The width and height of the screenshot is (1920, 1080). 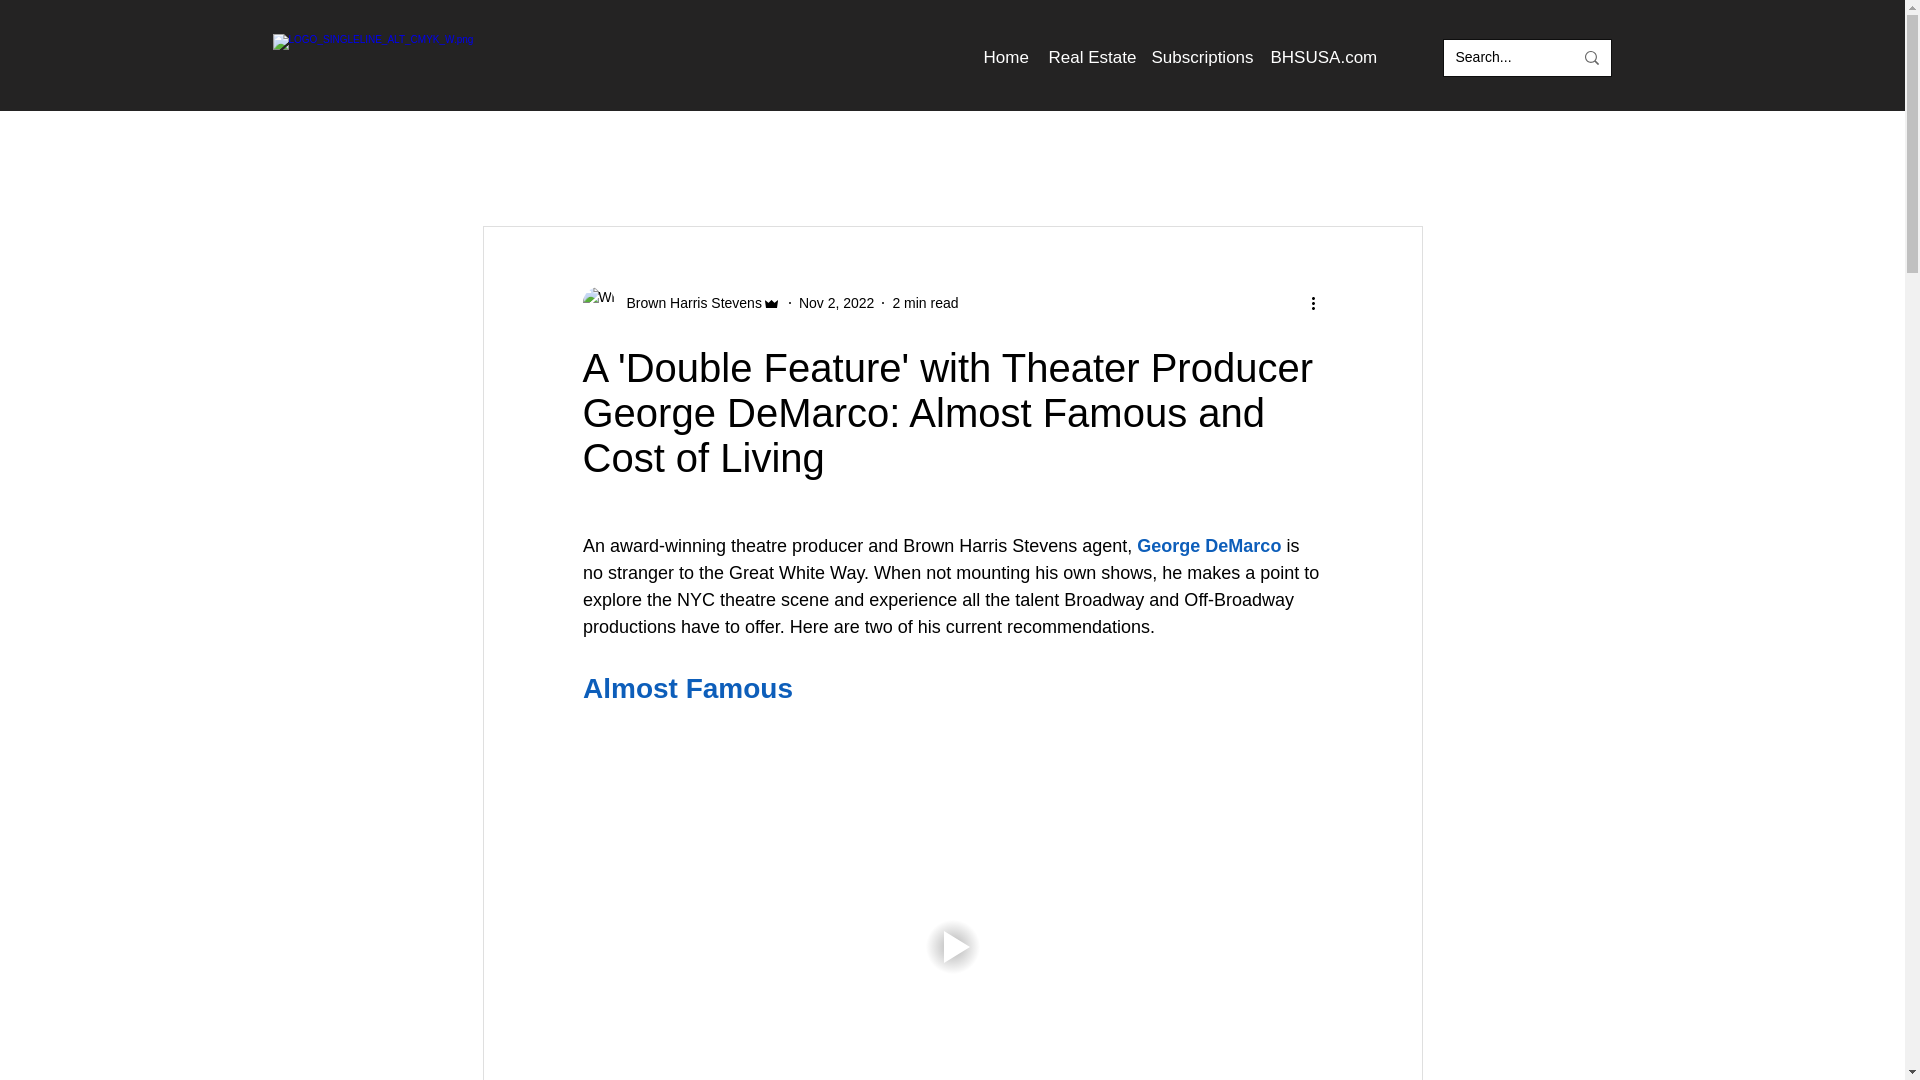 I want to click on 2 min read, so click(x=925, y=301).